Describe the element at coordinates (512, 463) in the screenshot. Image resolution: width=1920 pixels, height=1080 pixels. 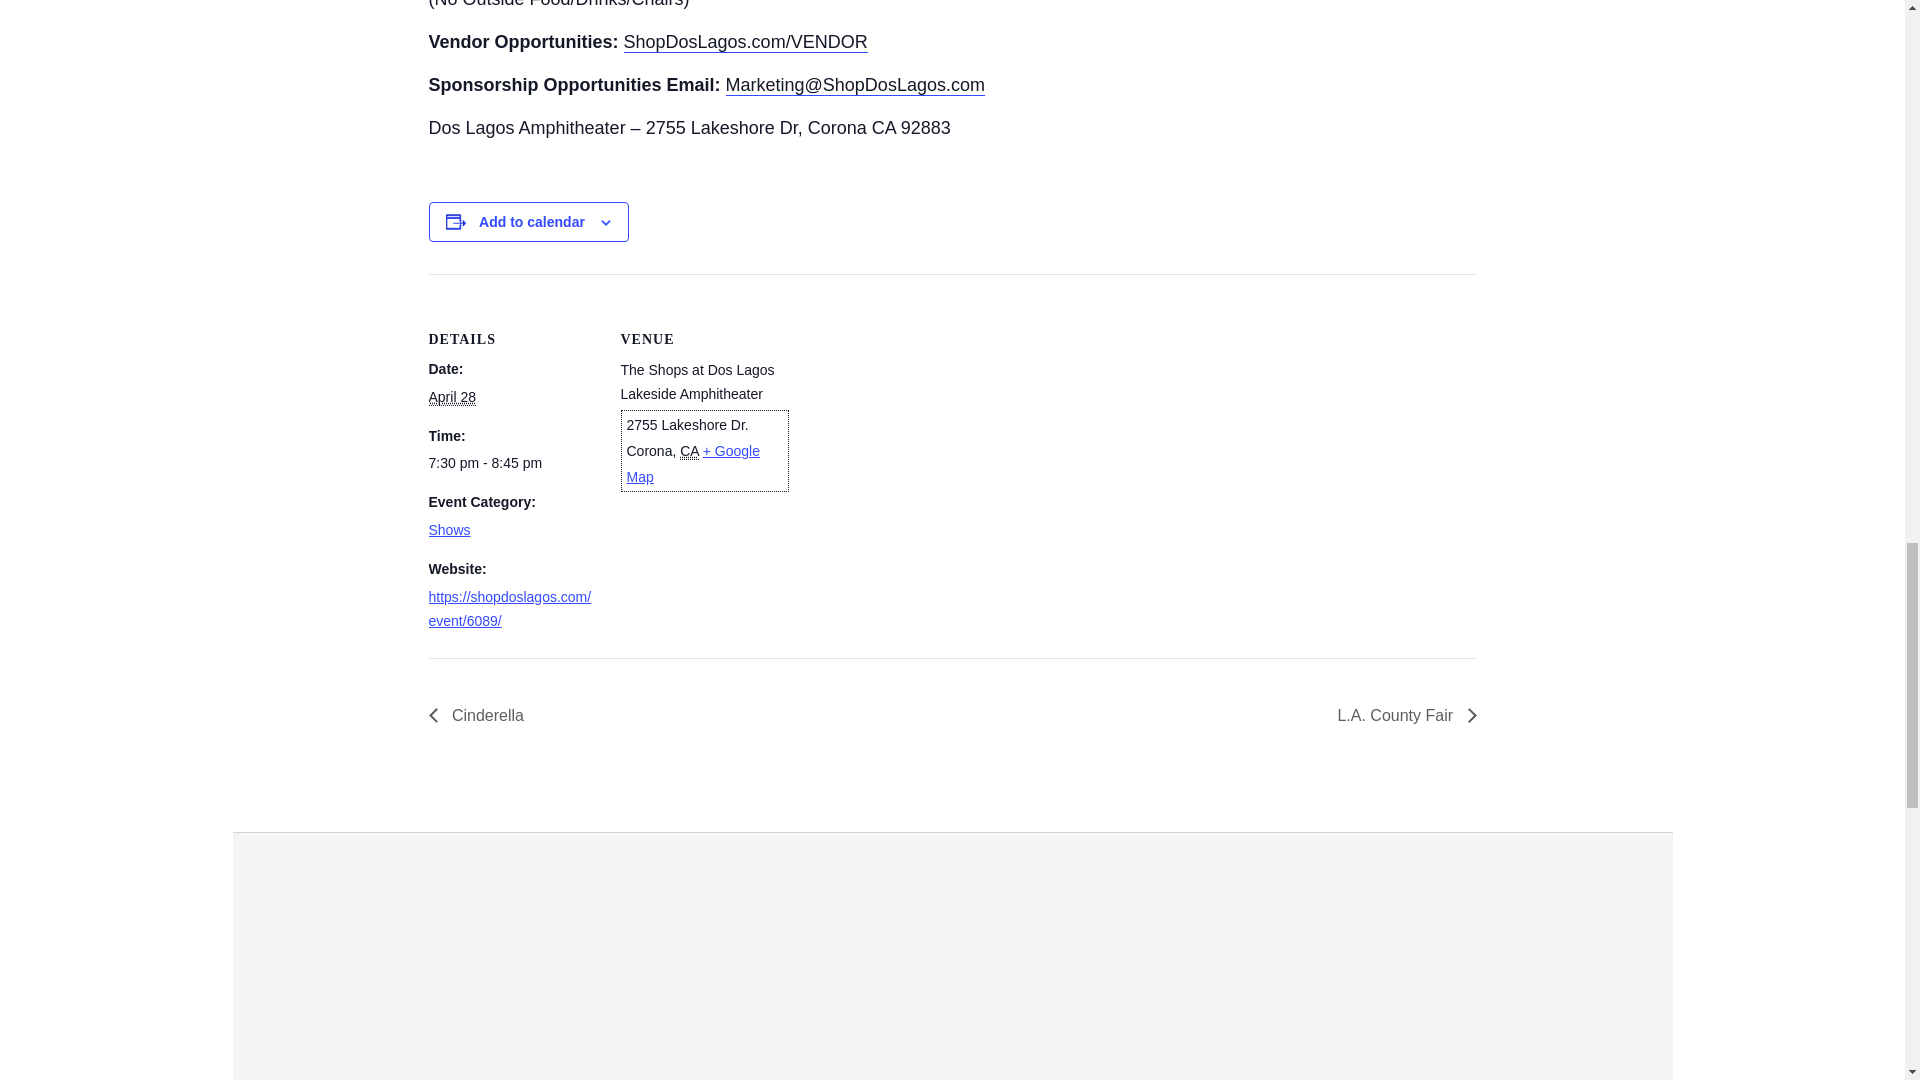
I see `2024-04-28` at that location.